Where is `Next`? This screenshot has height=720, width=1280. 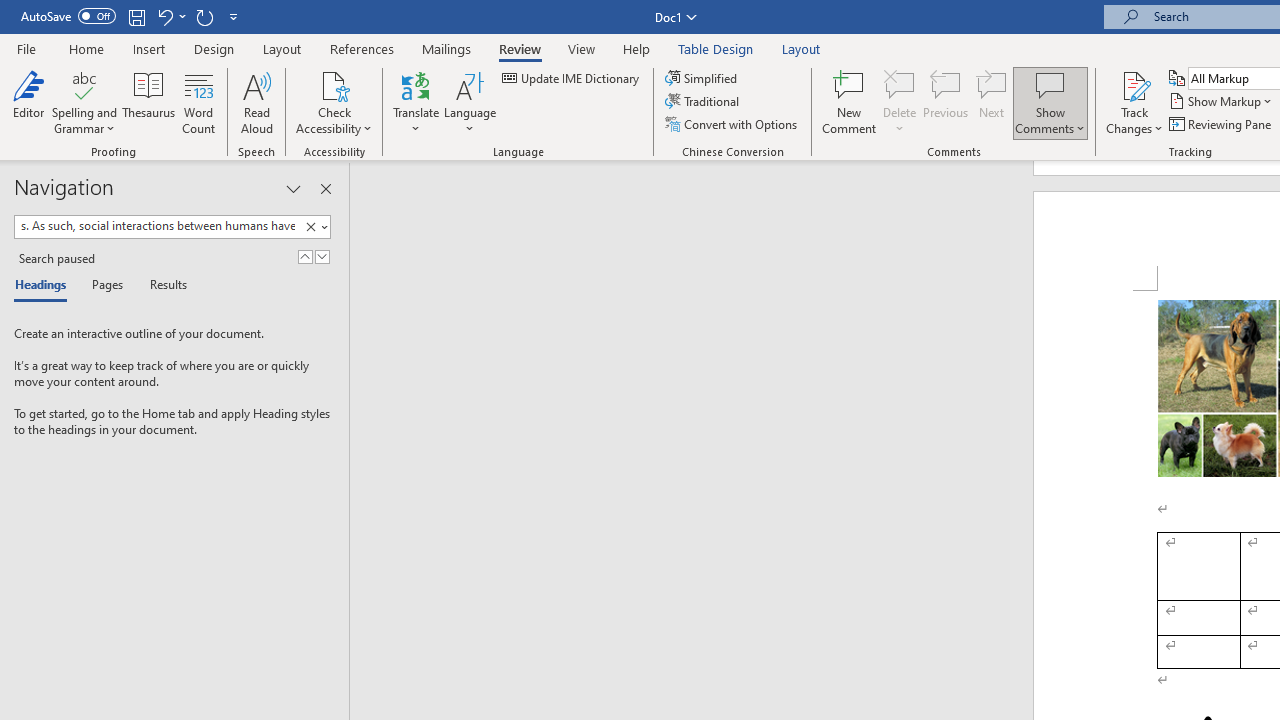 Next is located at coordinates (992, 102).